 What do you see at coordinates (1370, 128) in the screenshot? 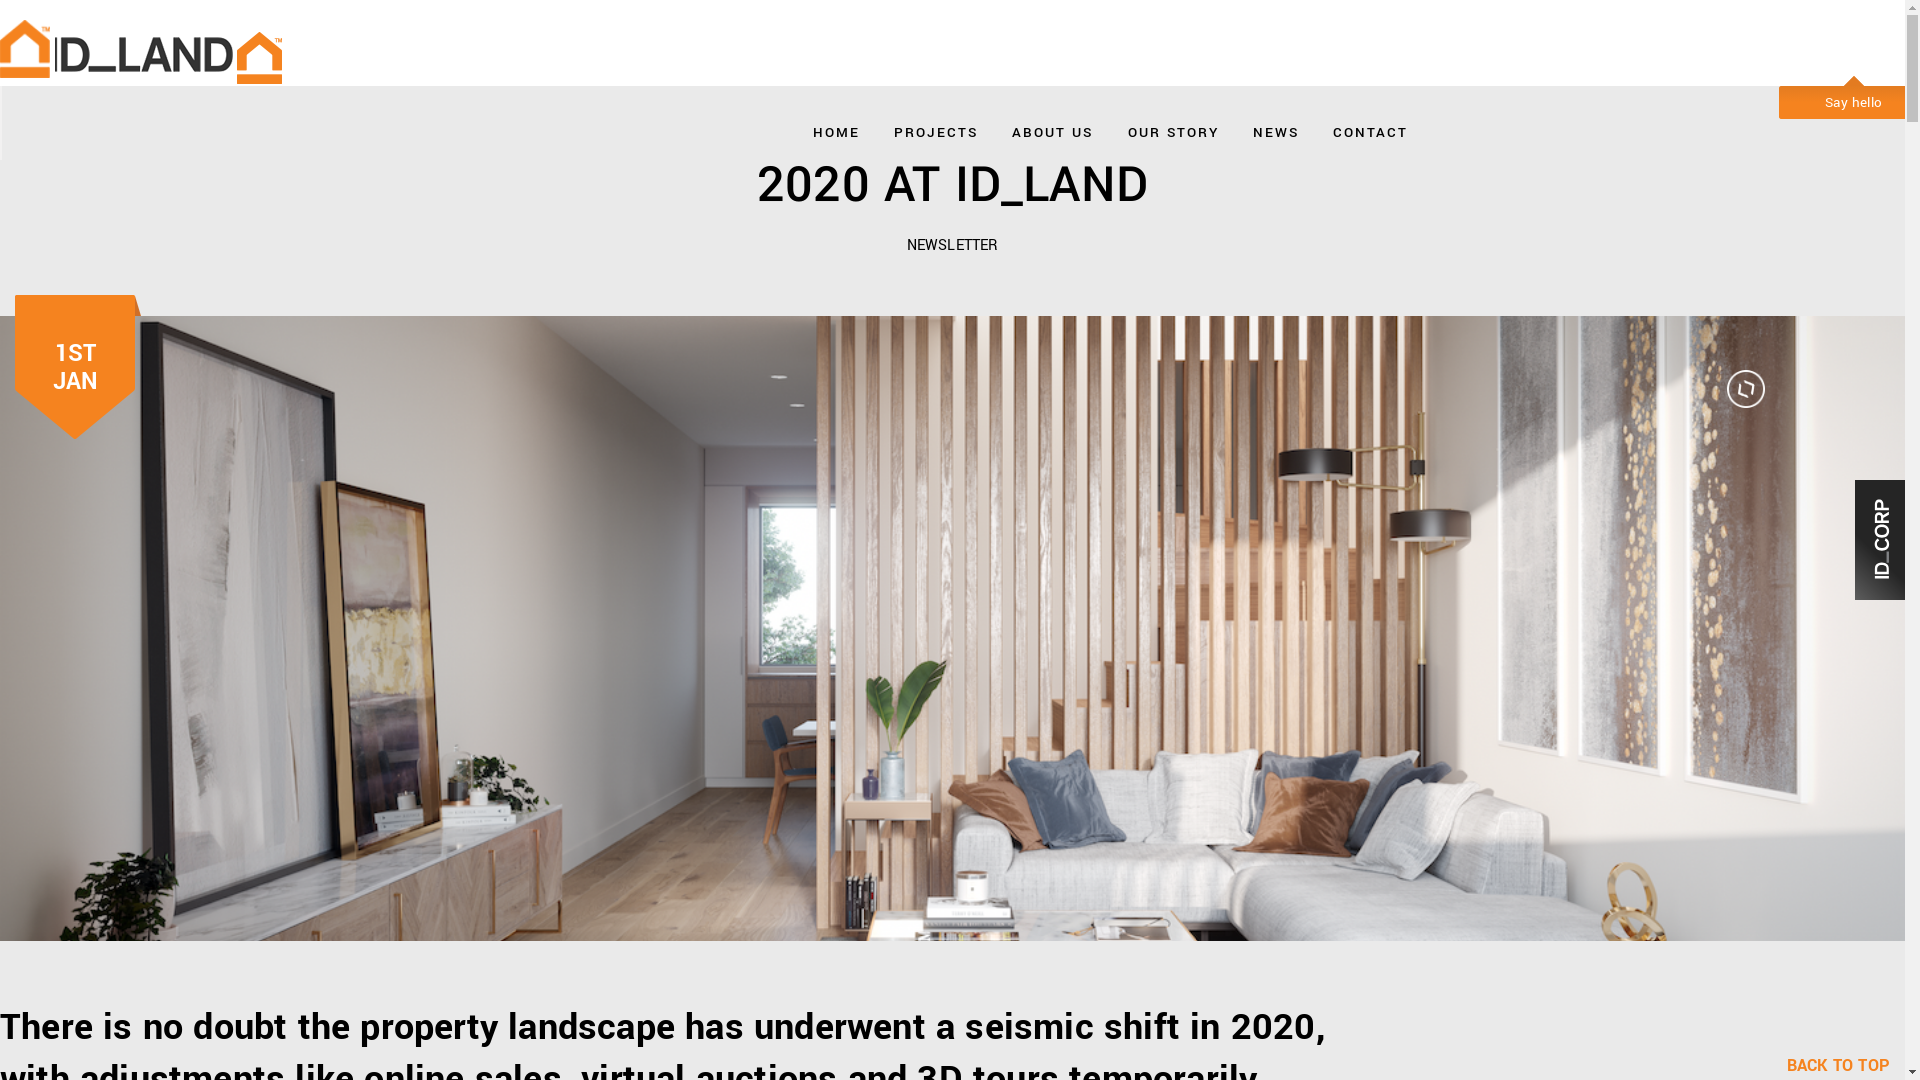
I see `CONTACT` at bounding box center [1370, 128].